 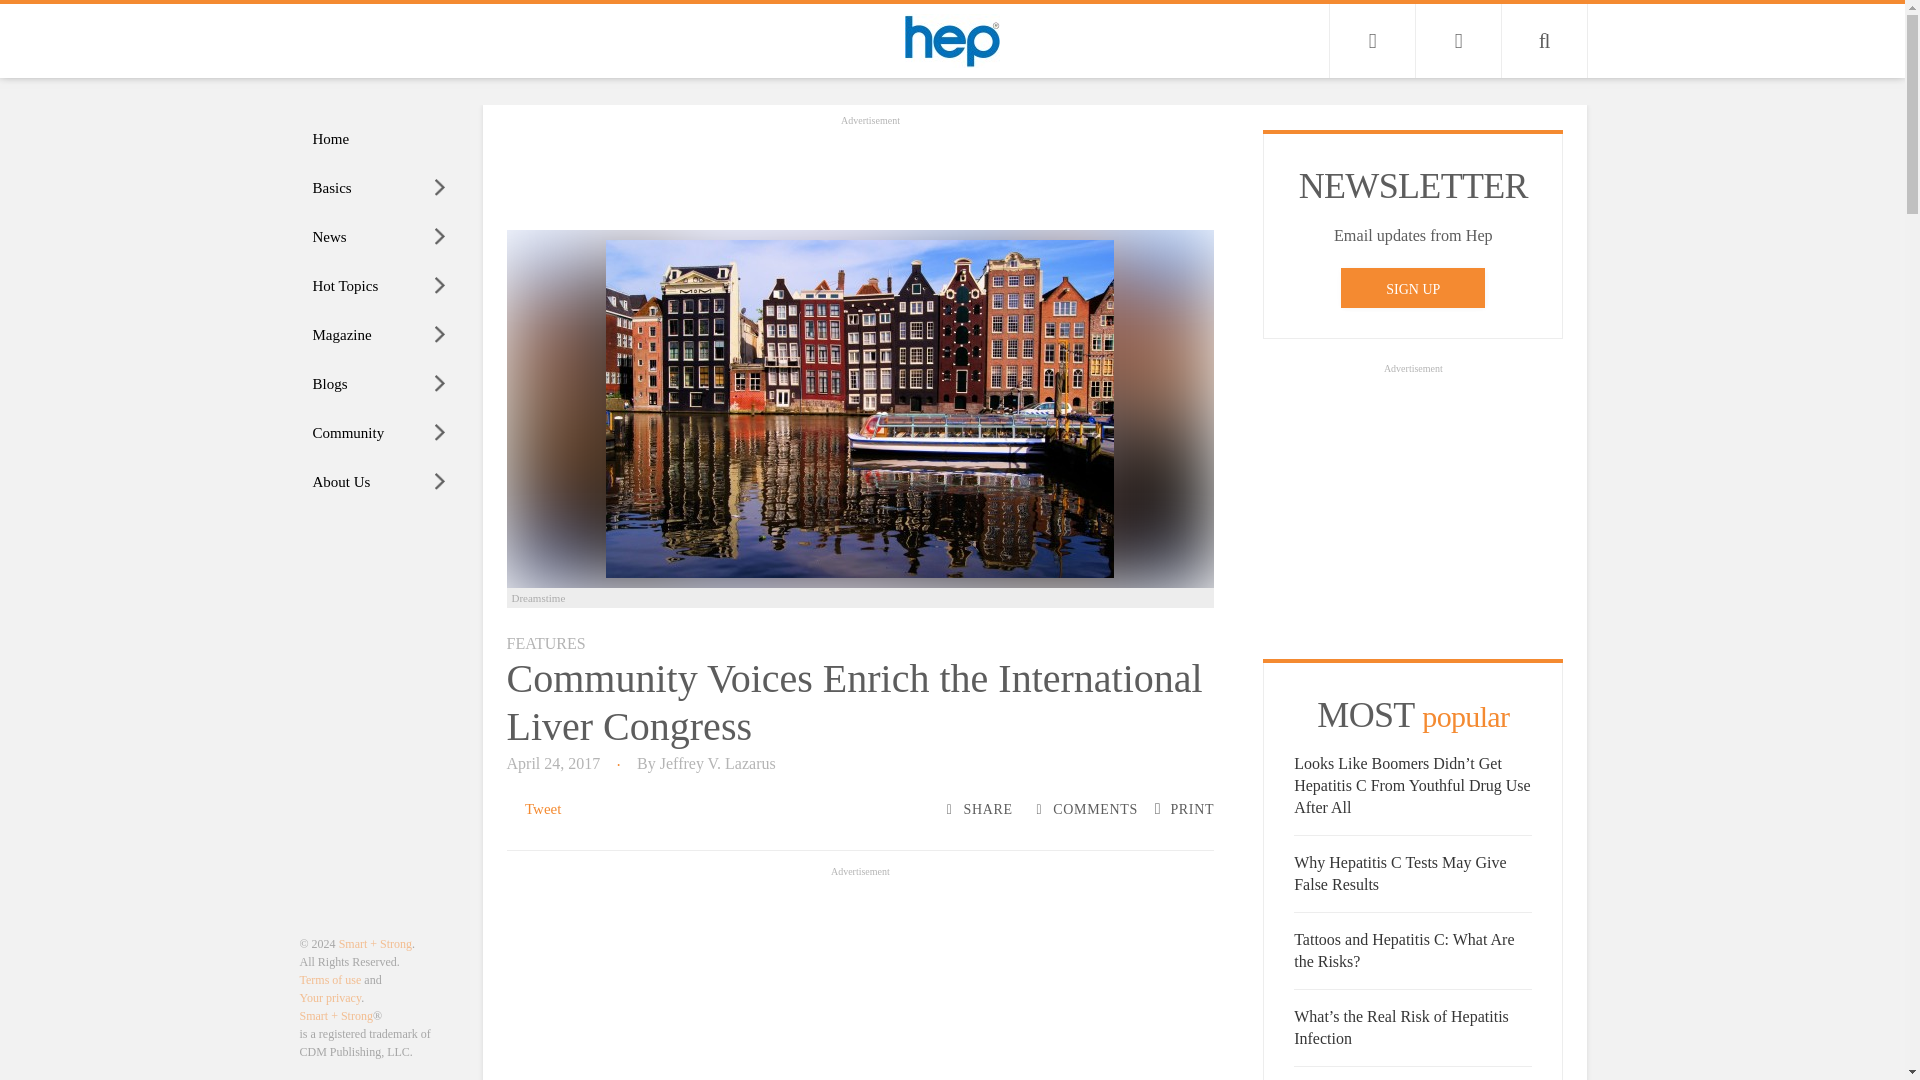 What do you see at coordinates (860, 980) in the screenshot?
I see `3rd party ad content` at bounding box center [860, 980].